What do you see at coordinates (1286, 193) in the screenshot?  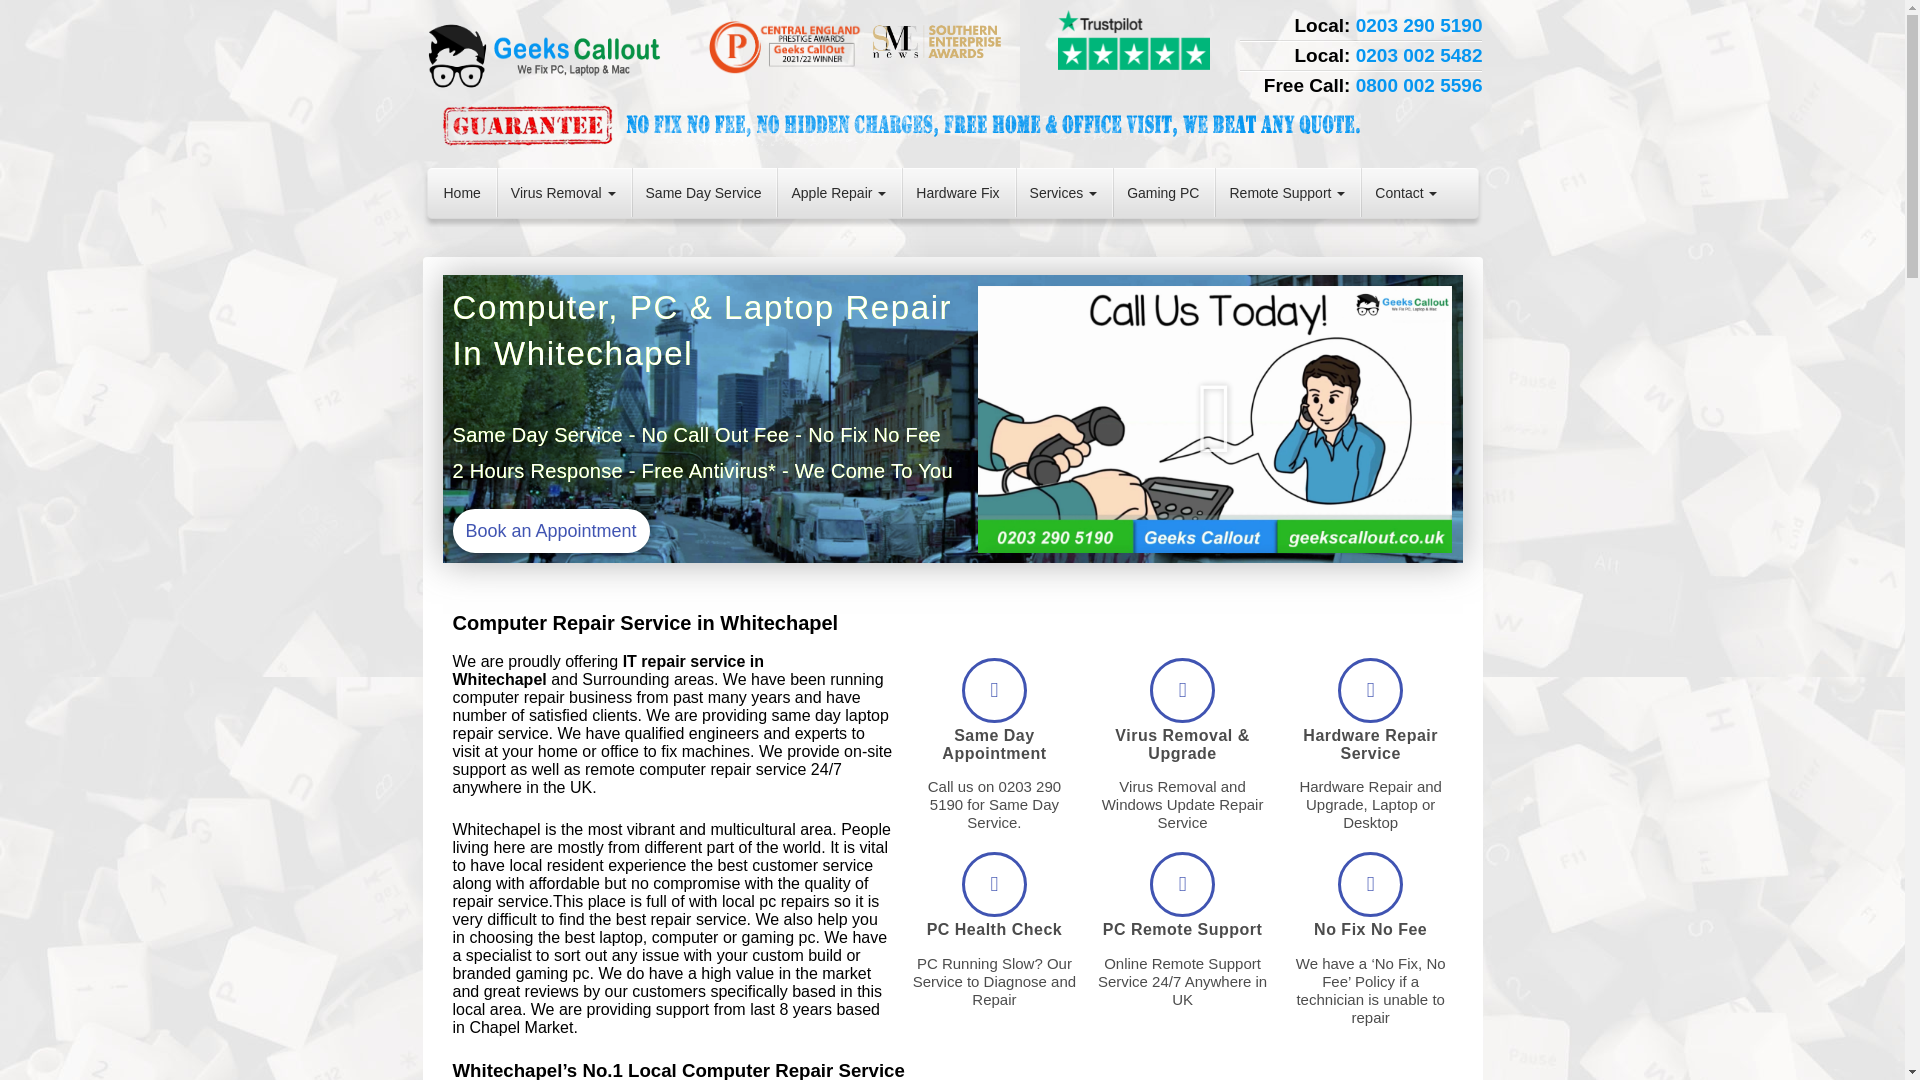 I see `Remote Support` at bounding box center [1286, 193].